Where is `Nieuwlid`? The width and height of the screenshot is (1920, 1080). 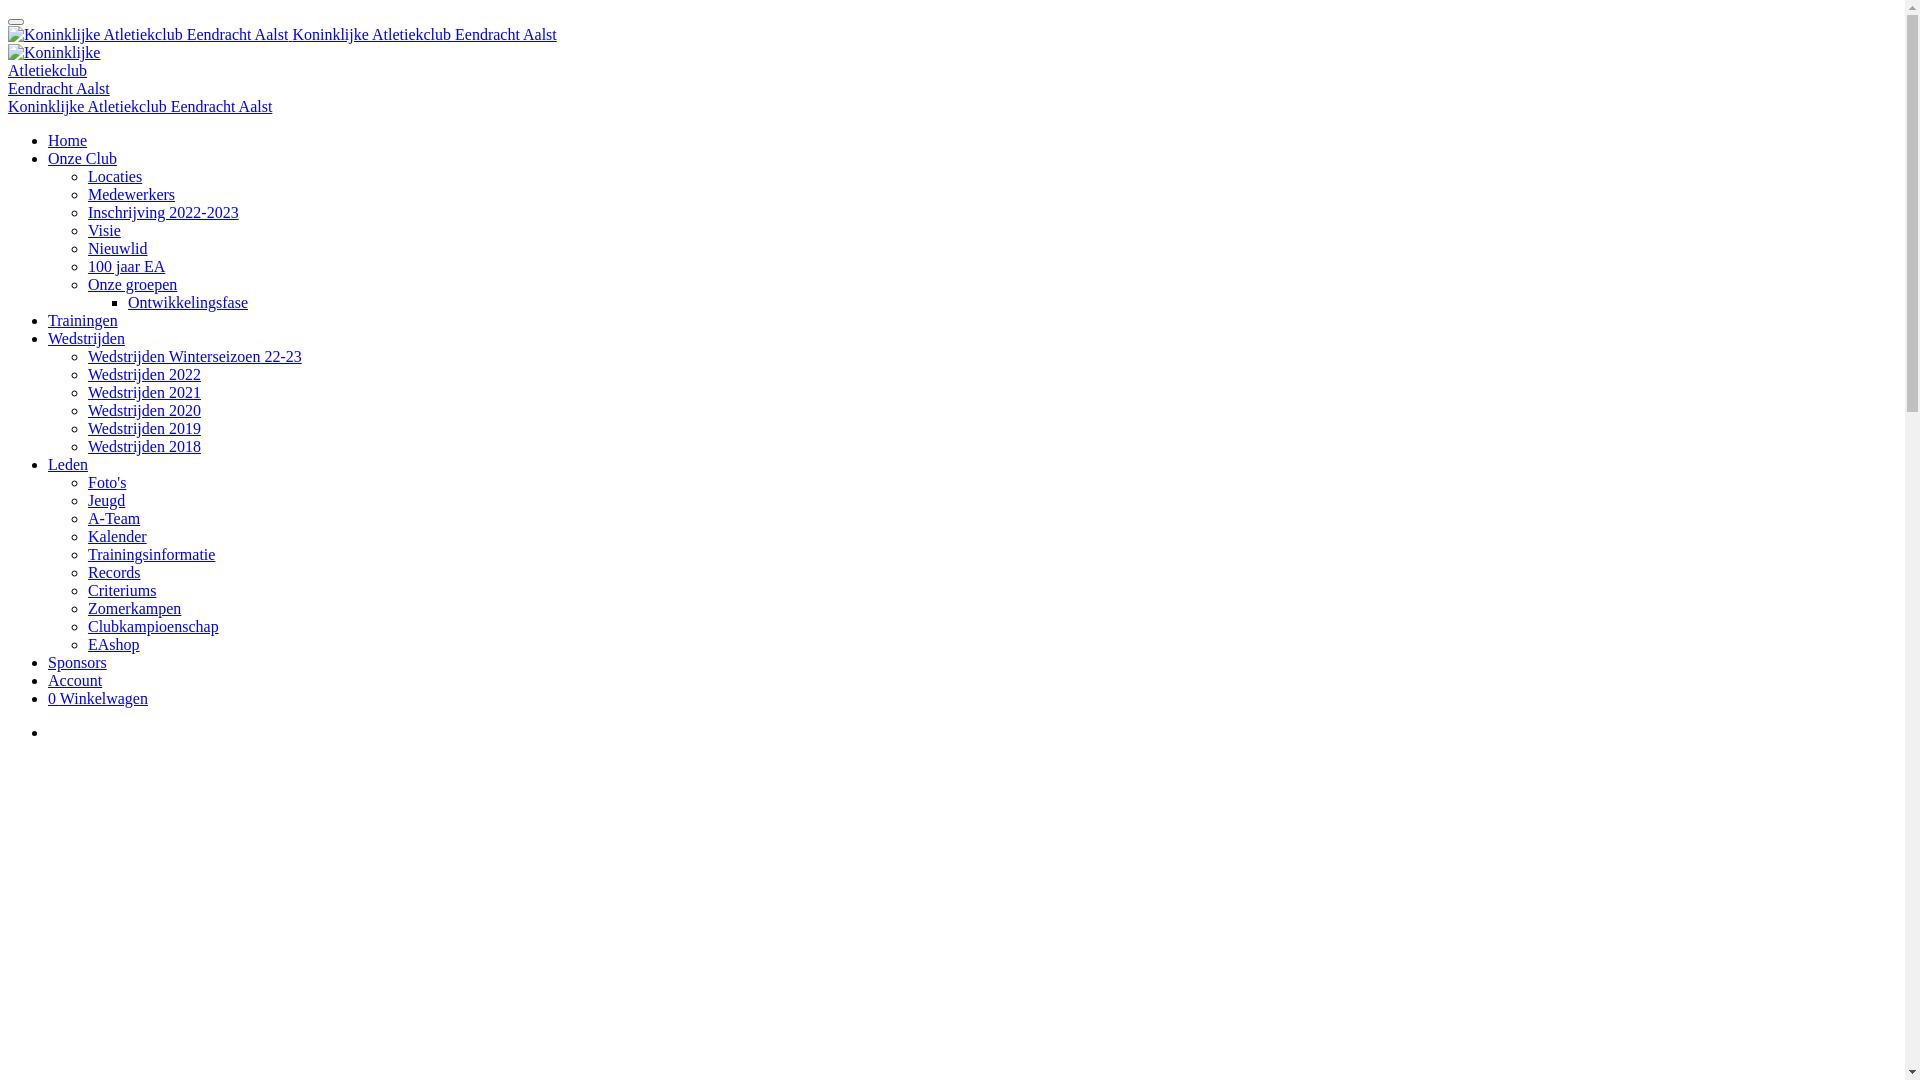 Nieuwlid is located at coordinates (118, 248).